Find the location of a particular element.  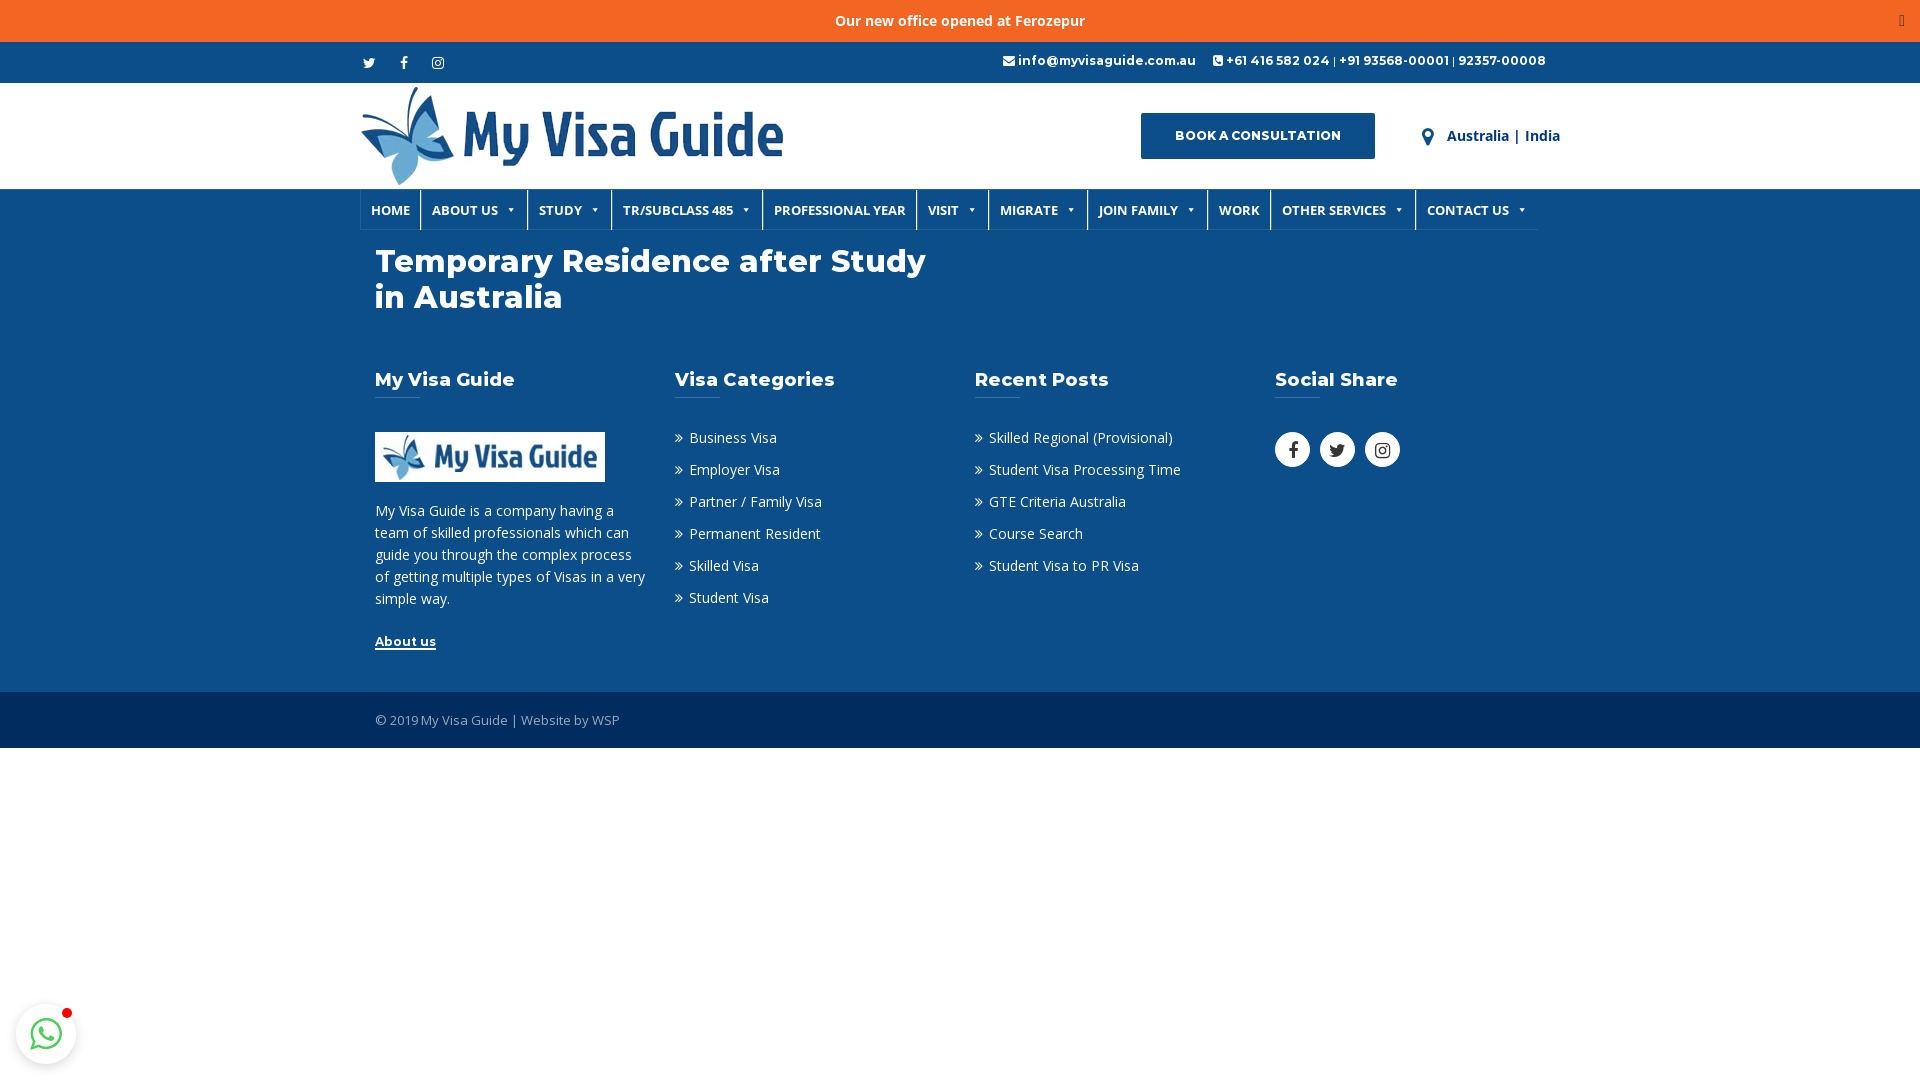

Skilled Regional (Provisional) is located at coordinates (1074, 437).